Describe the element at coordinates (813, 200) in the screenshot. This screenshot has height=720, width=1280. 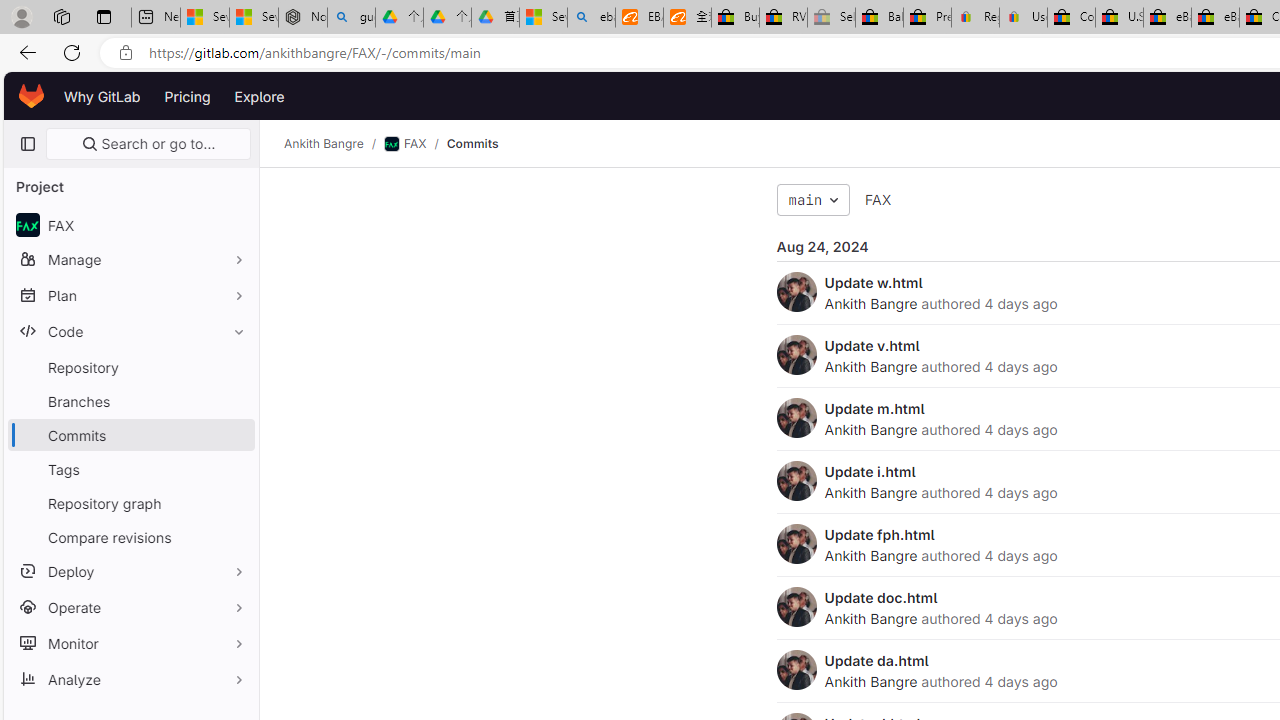
I see `main` at that location.